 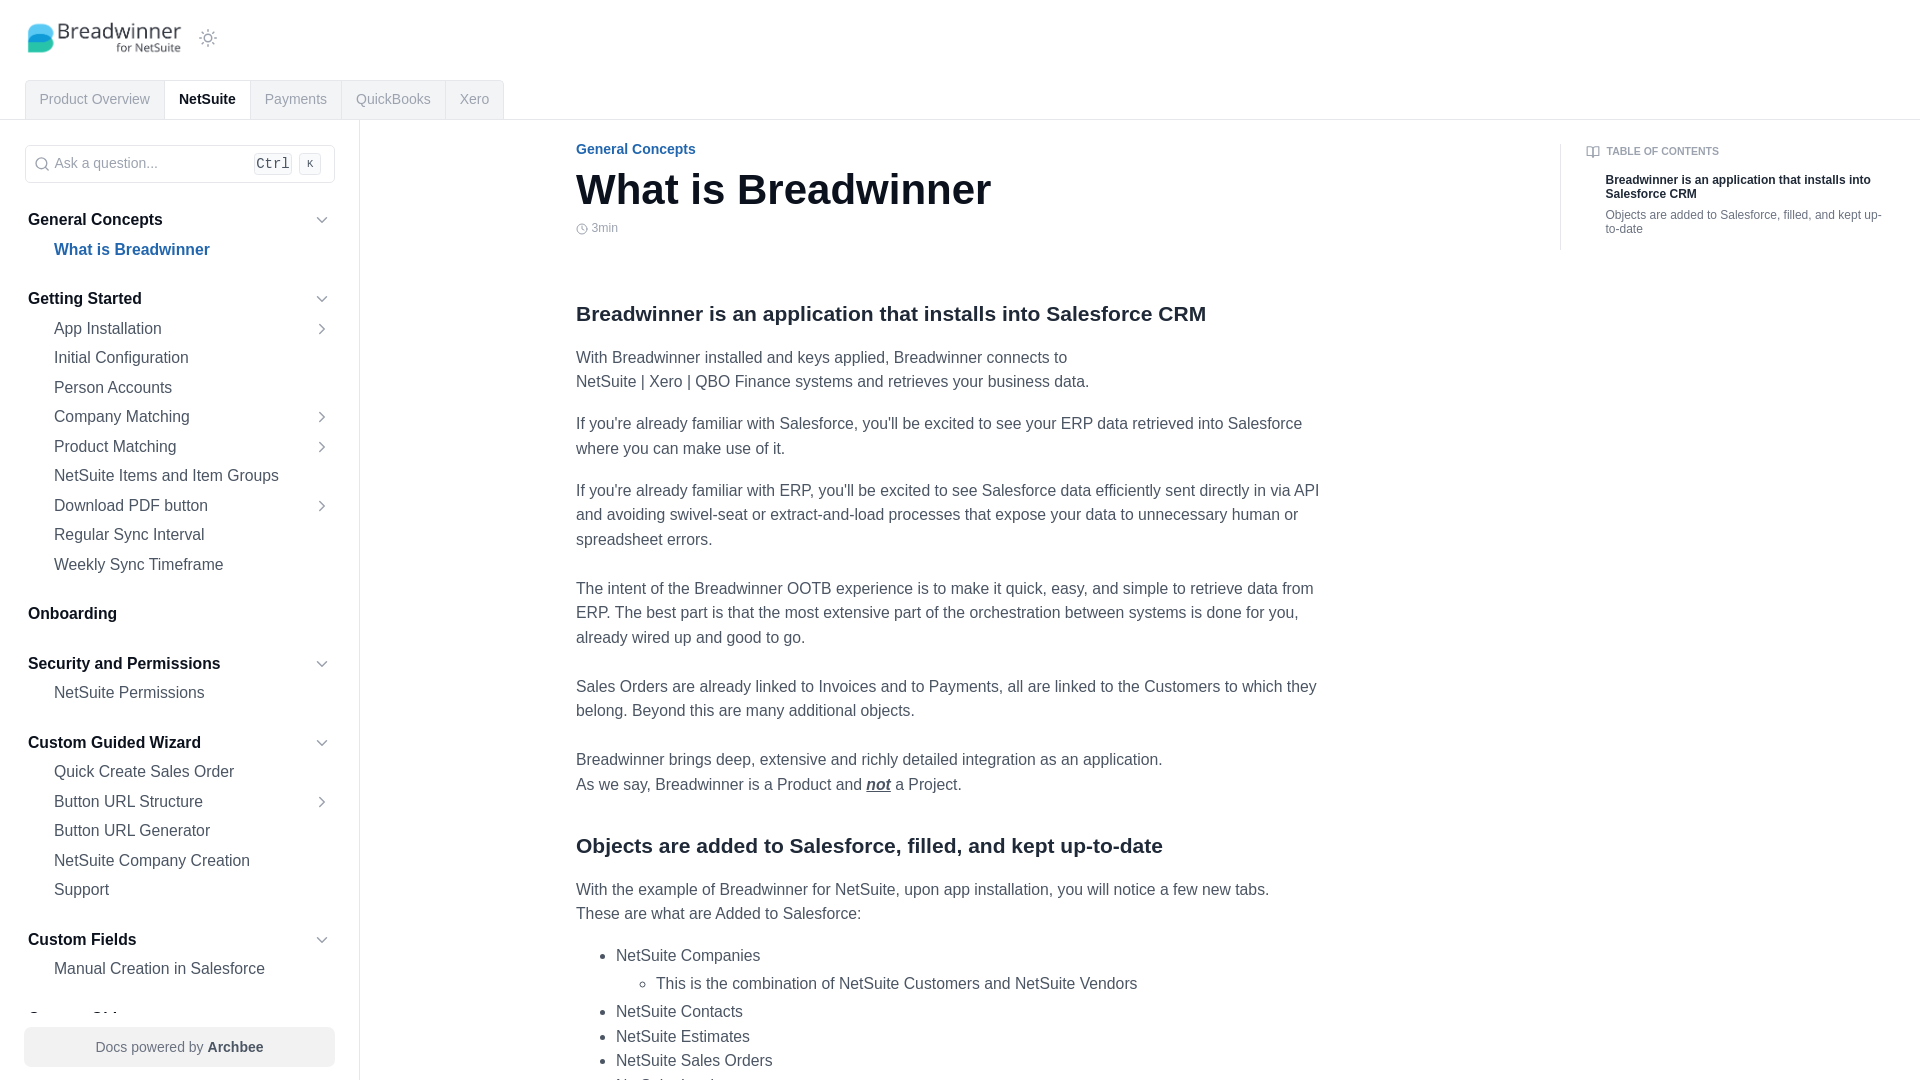 What do you see at coordinates (192, 328) in the screenshot?
I see `App Installation` at bounding box center [192, 328].